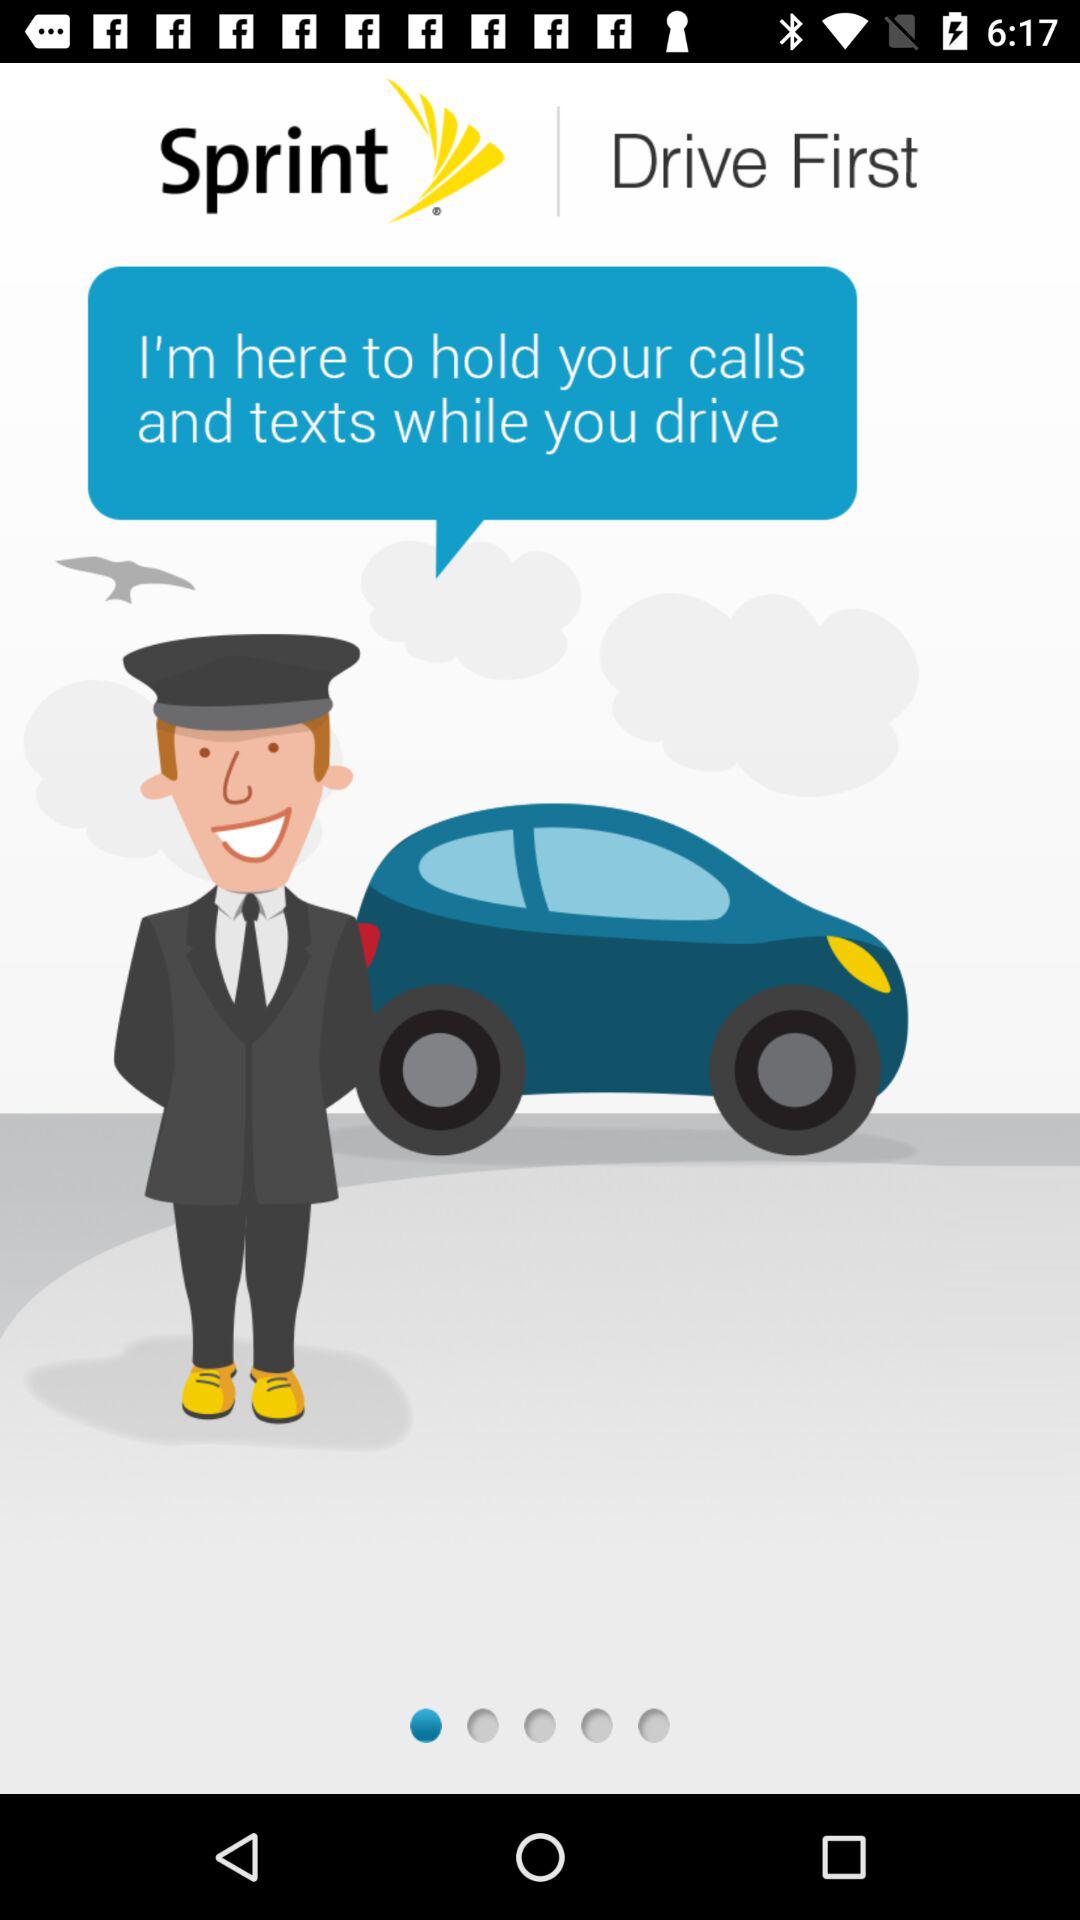  I want to click on go to the fourth page, so click(596, 1726).